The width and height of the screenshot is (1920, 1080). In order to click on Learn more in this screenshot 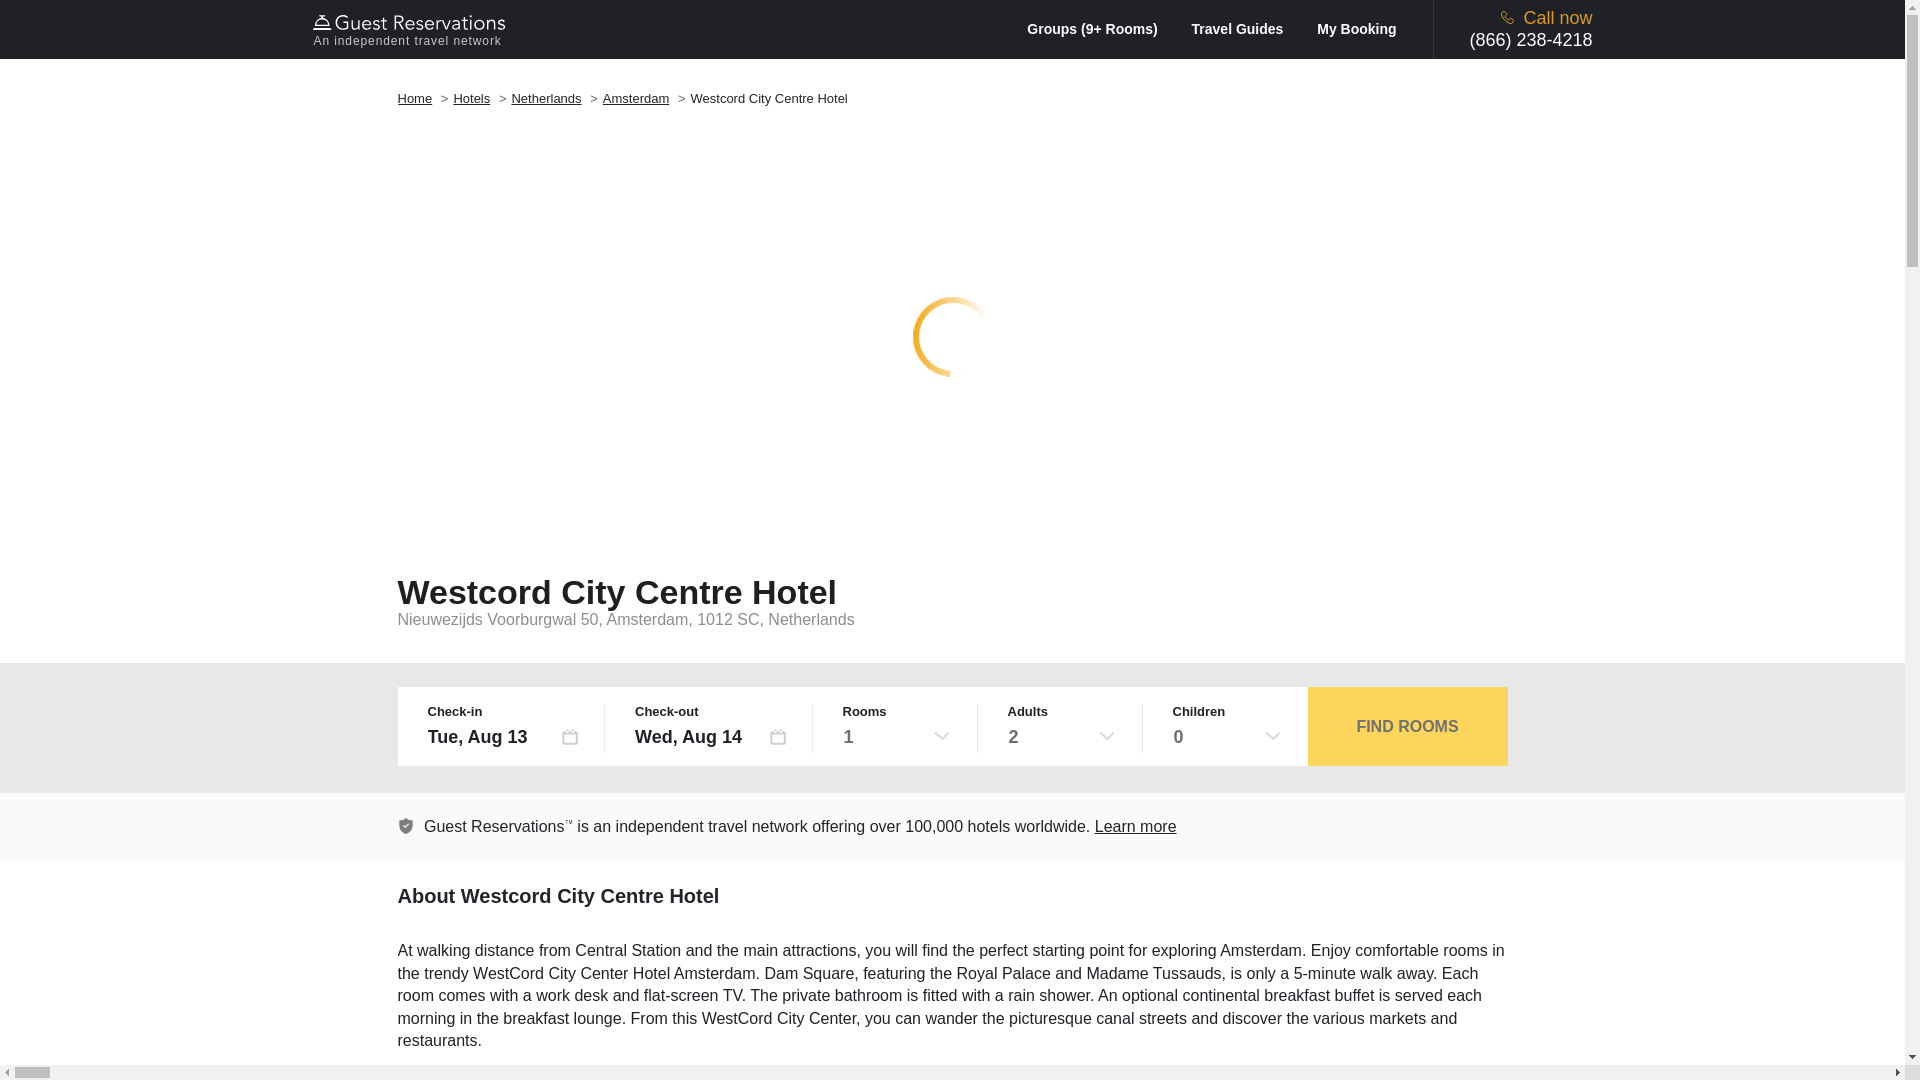, I will do `click(1135, 826)`.